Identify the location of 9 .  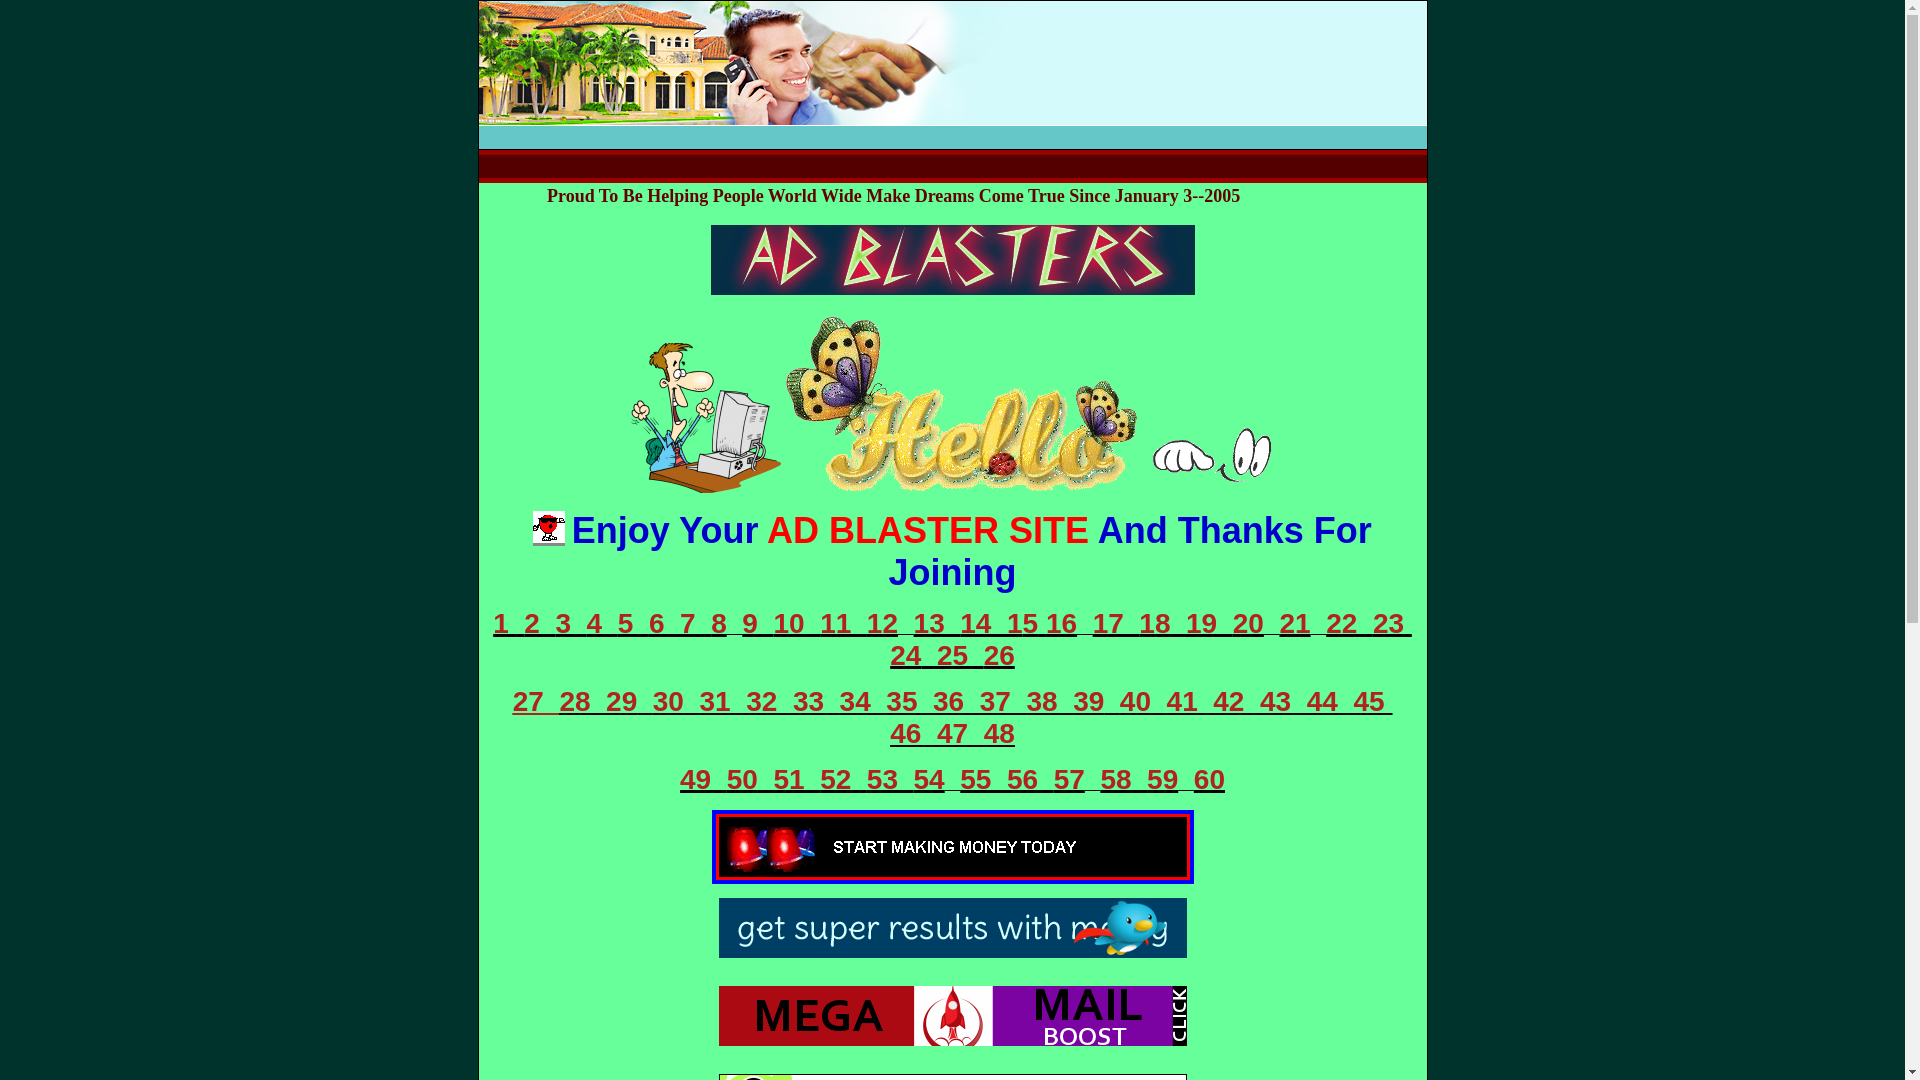
(758, 624).